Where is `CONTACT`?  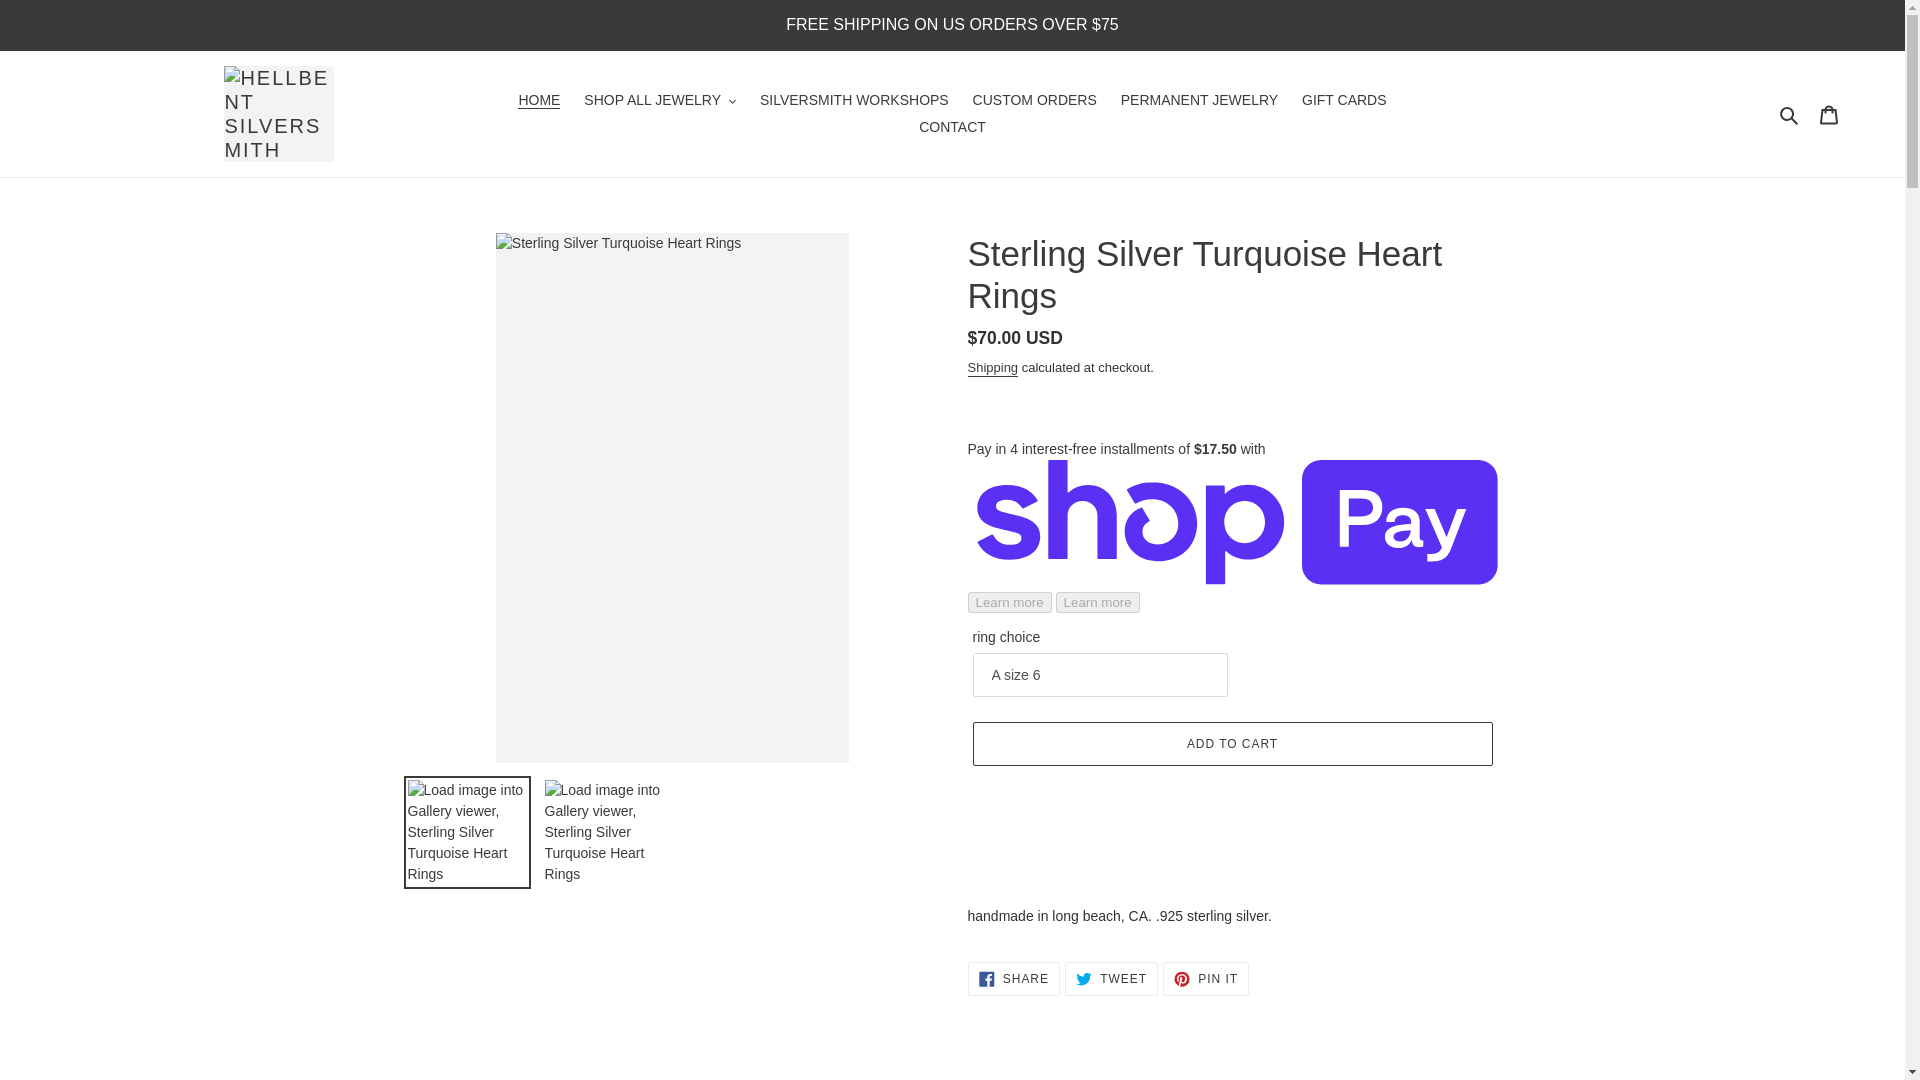
CONTACT is located at coordinates (952, 128).